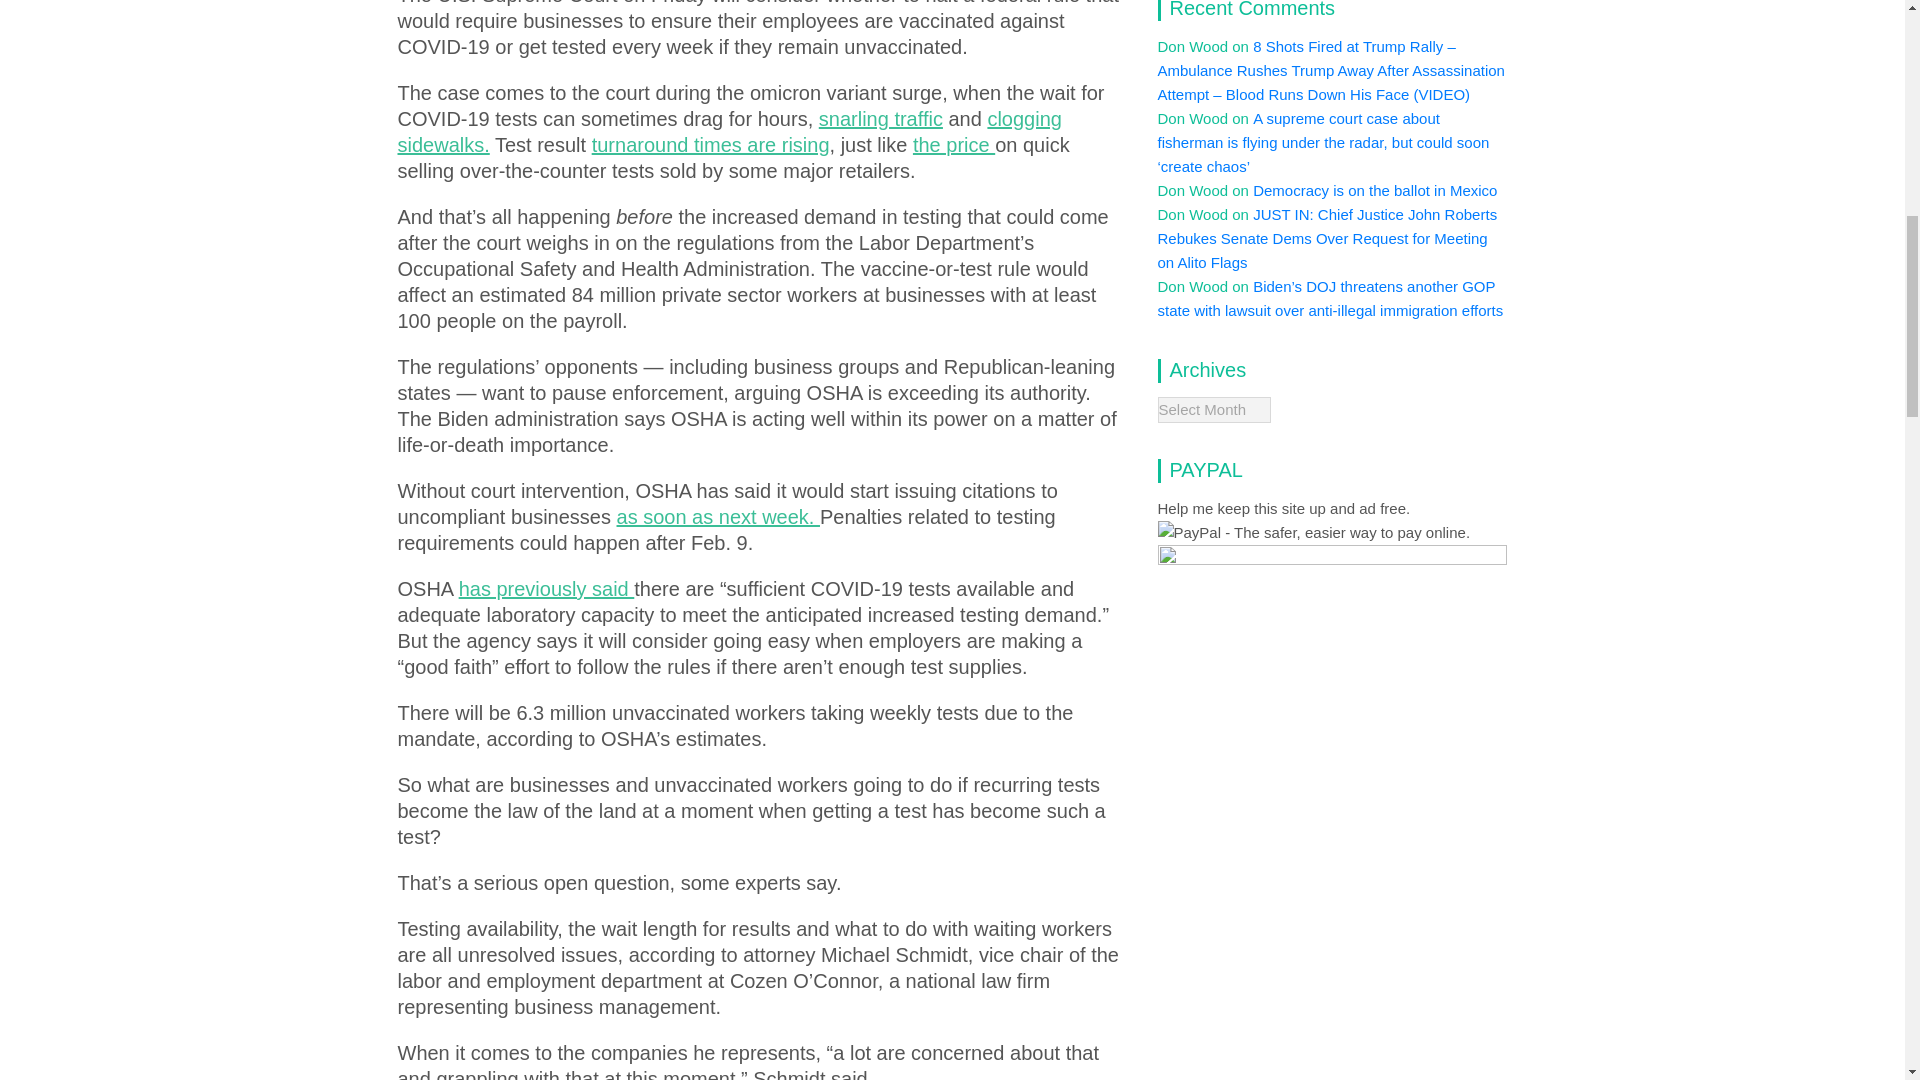  I want to click on as soon as next week. , so click(718, 517).